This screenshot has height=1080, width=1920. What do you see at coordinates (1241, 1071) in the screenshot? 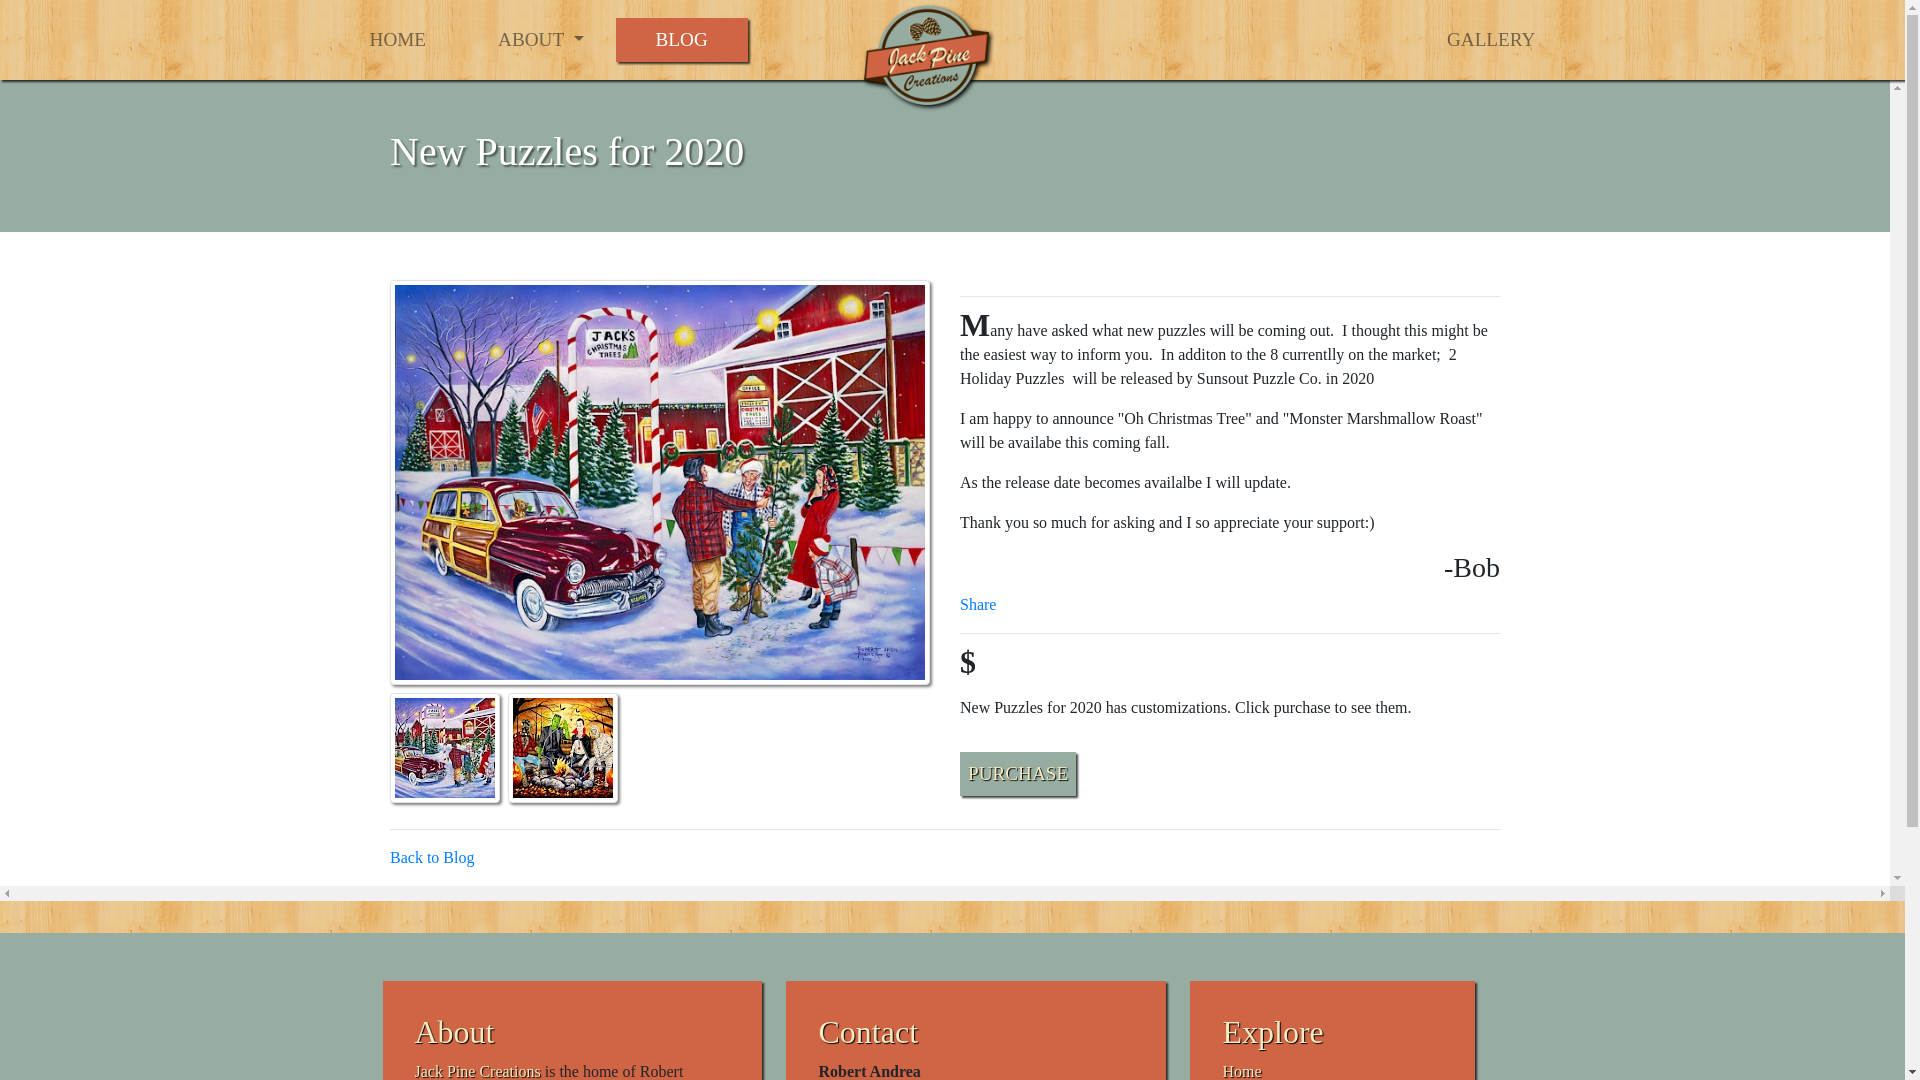
I see `Home` at bounding box center [1241, 1071].